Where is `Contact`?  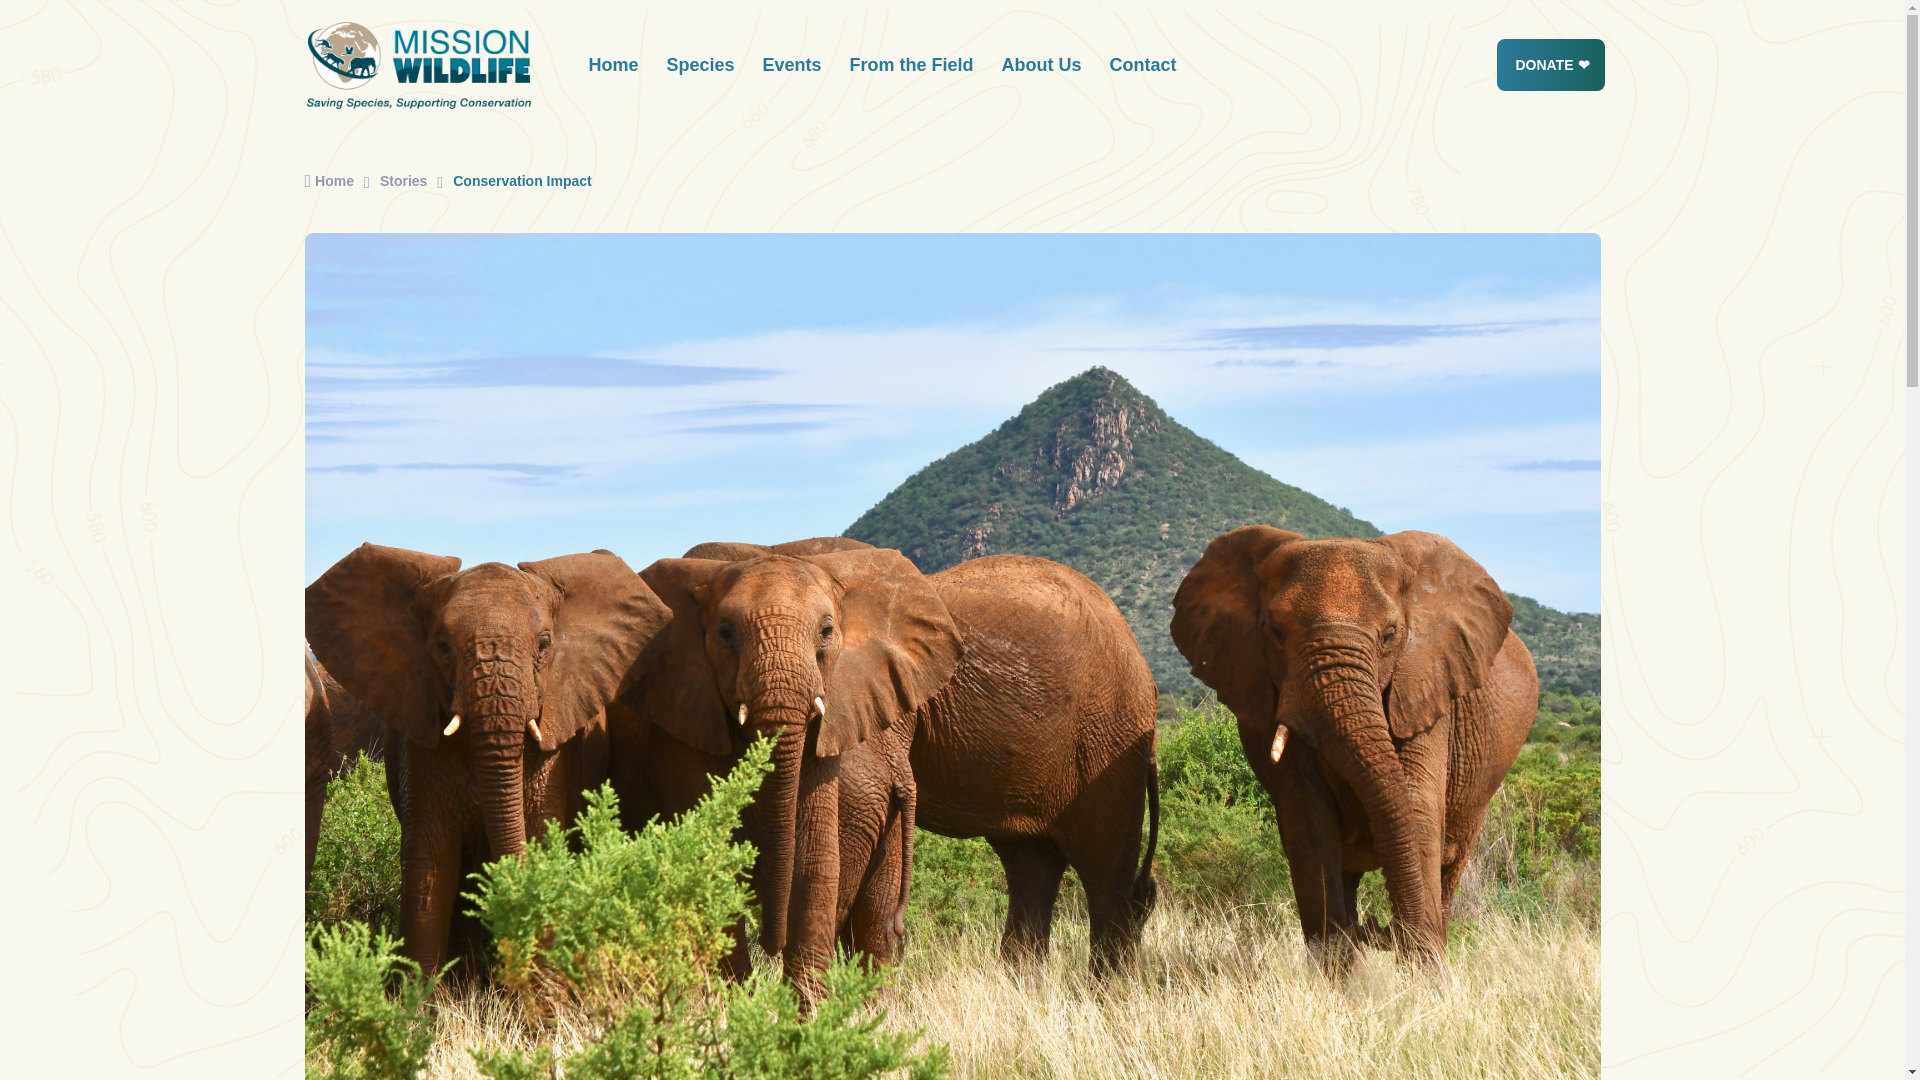
Contact is located at coordinates (1143, 64).